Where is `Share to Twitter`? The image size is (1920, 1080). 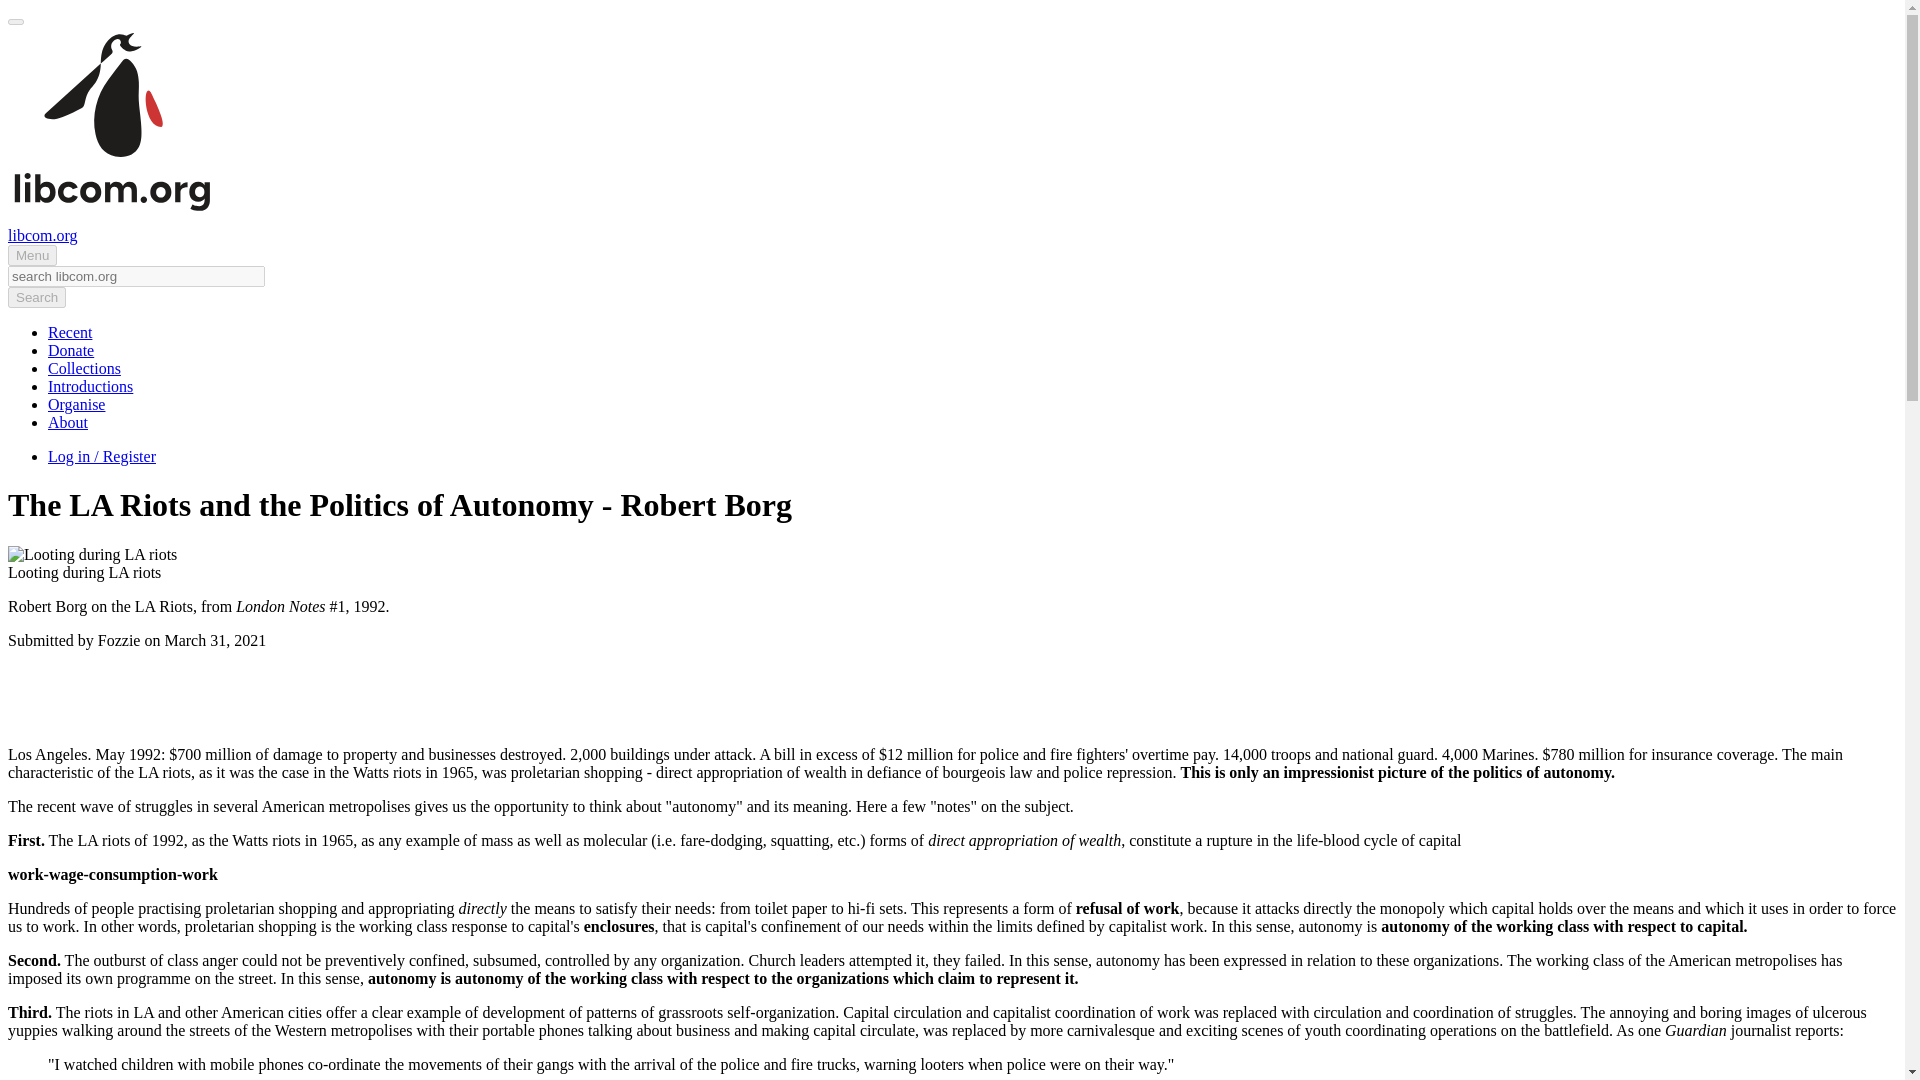 Share to Twitter is located at coordinates (932, 697).